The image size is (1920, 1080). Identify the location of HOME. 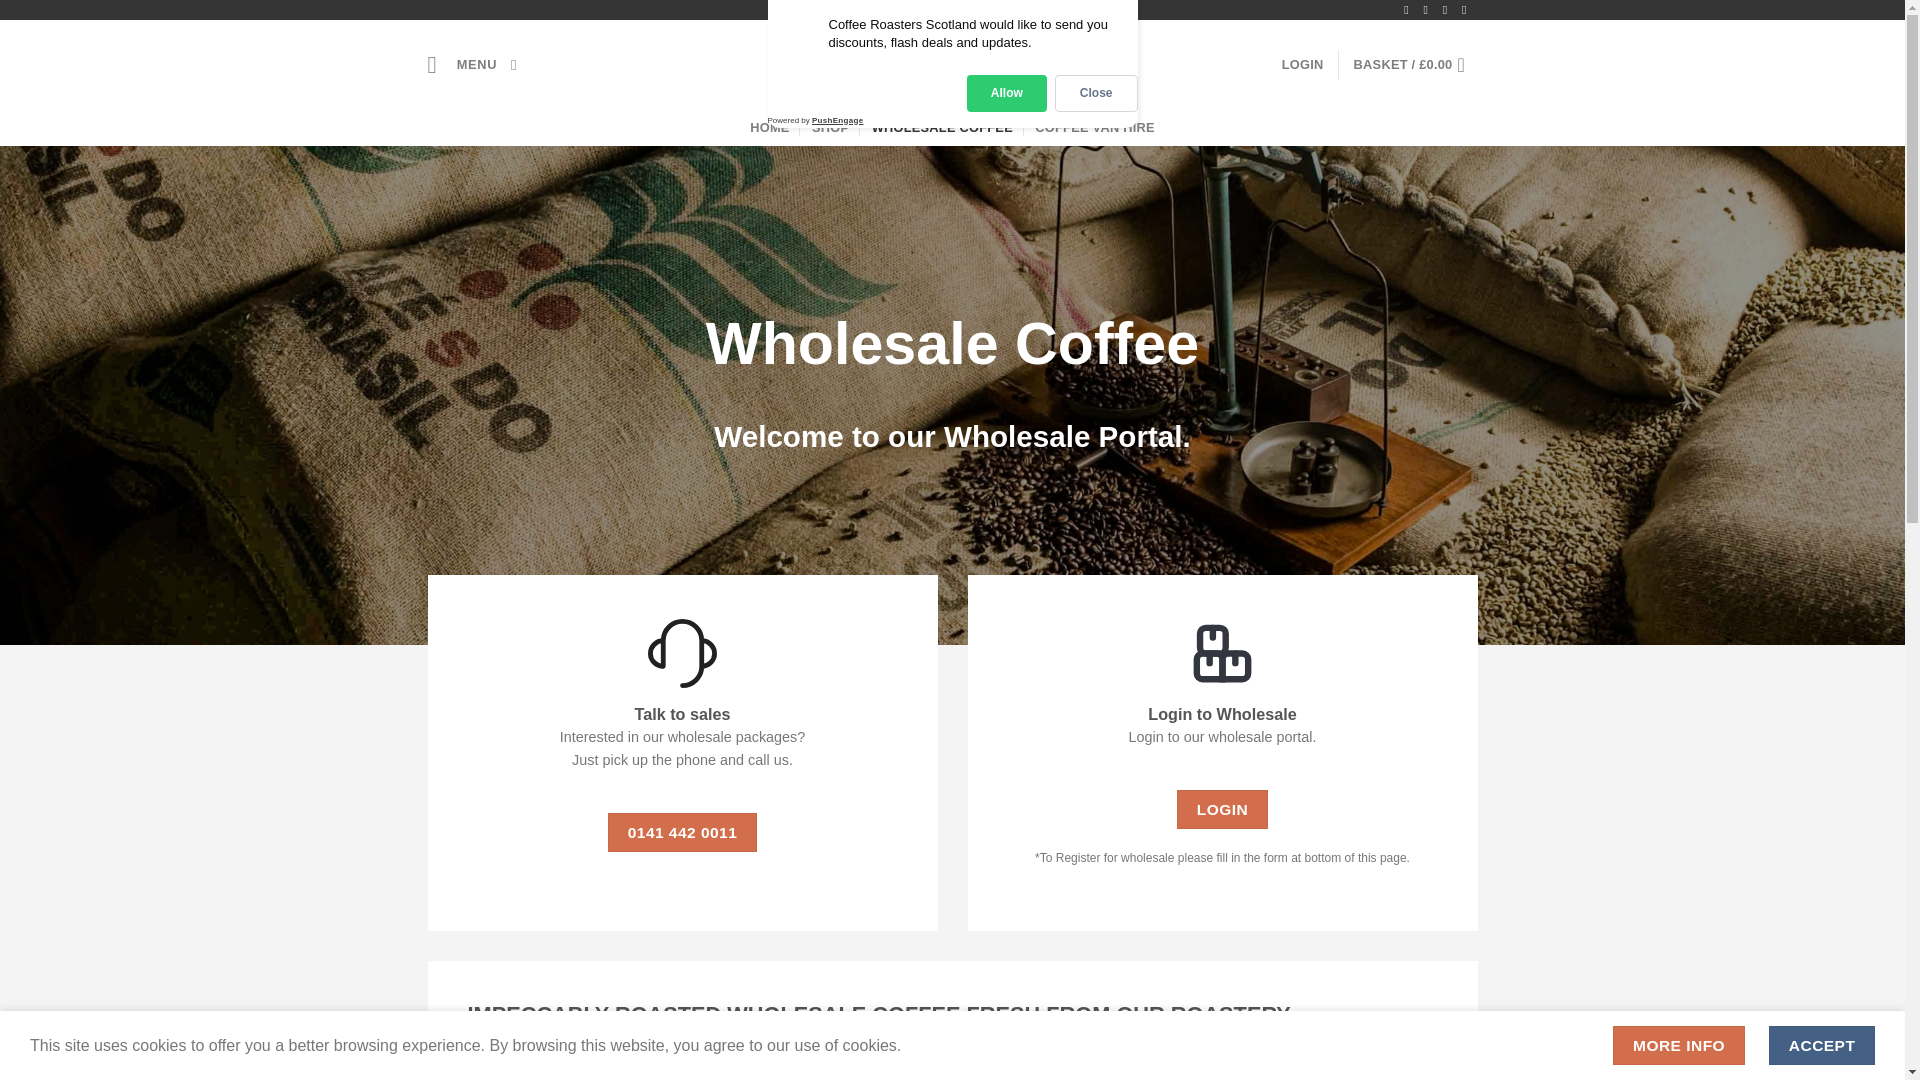
(770, 128).